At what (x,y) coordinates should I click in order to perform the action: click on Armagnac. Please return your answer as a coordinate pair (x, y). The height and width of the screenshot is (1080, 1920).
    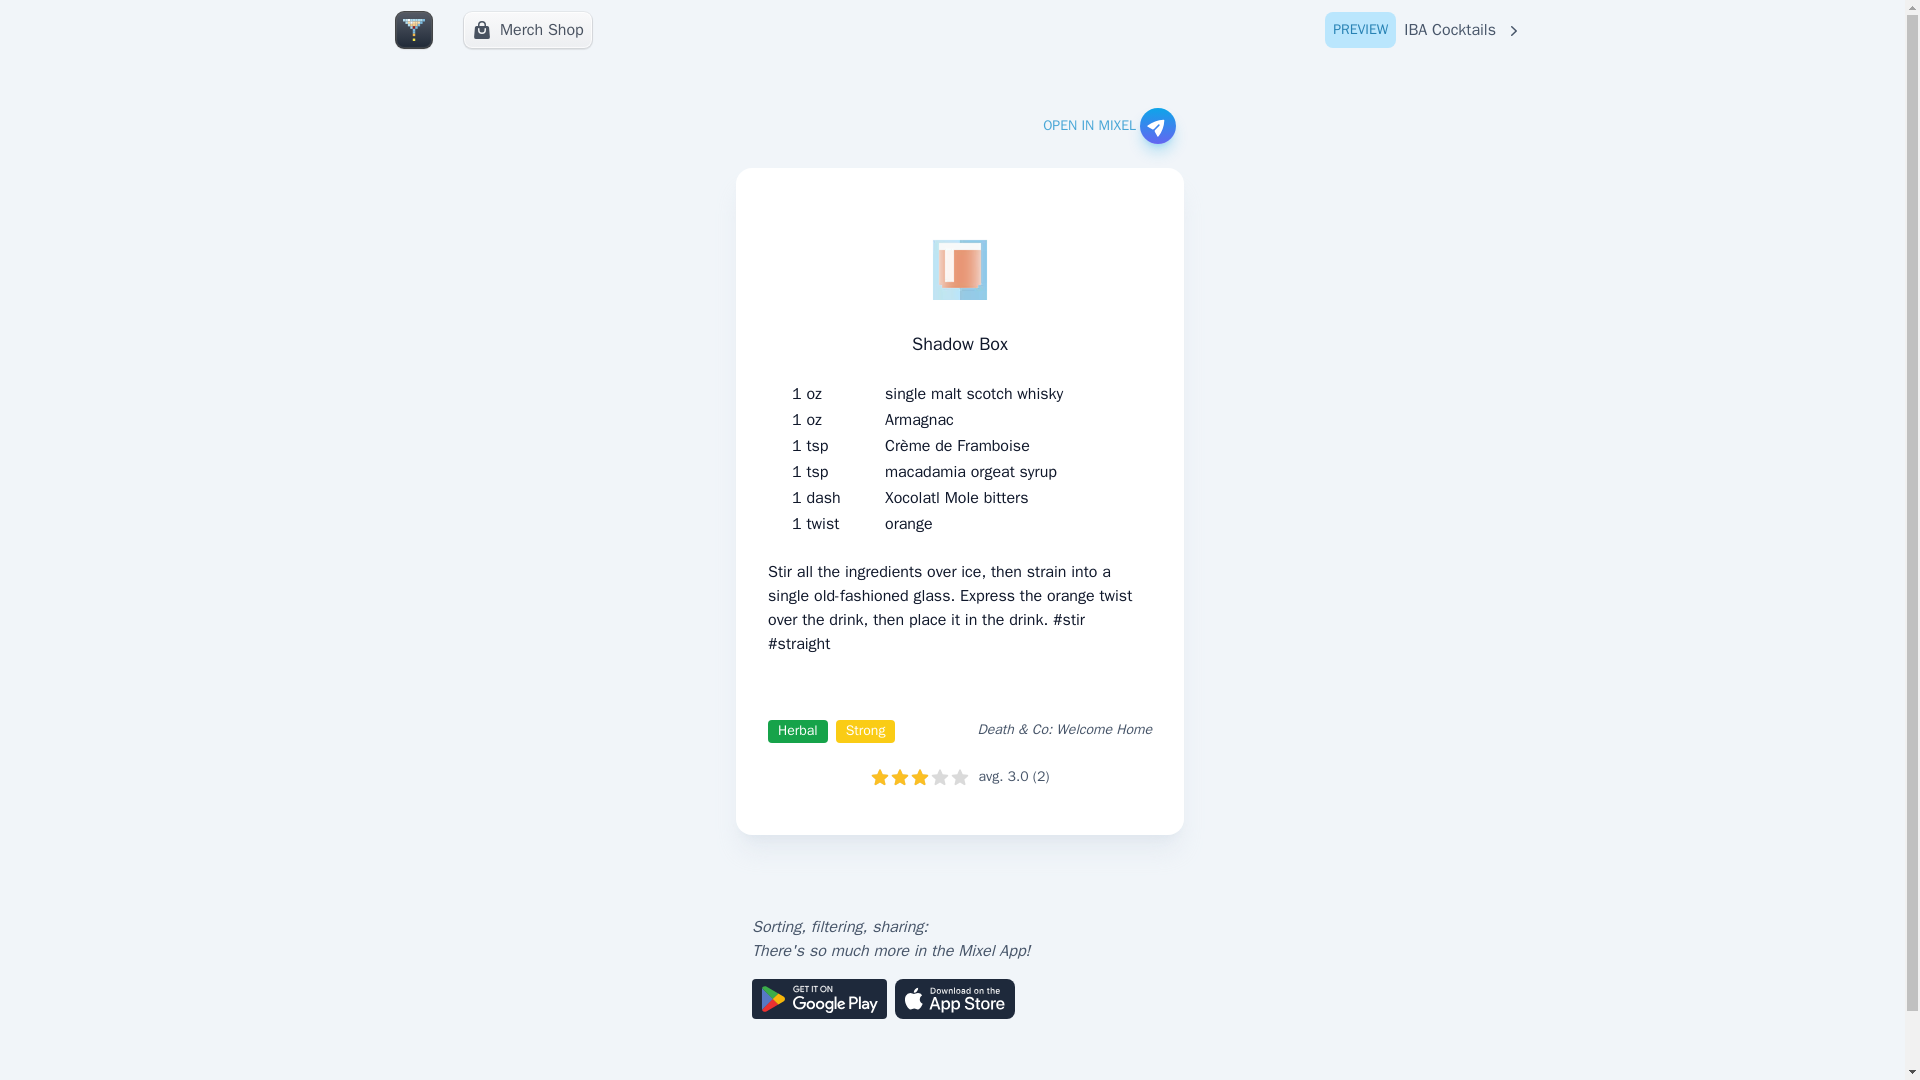
    Looking at the image, I should click on (920, 420).